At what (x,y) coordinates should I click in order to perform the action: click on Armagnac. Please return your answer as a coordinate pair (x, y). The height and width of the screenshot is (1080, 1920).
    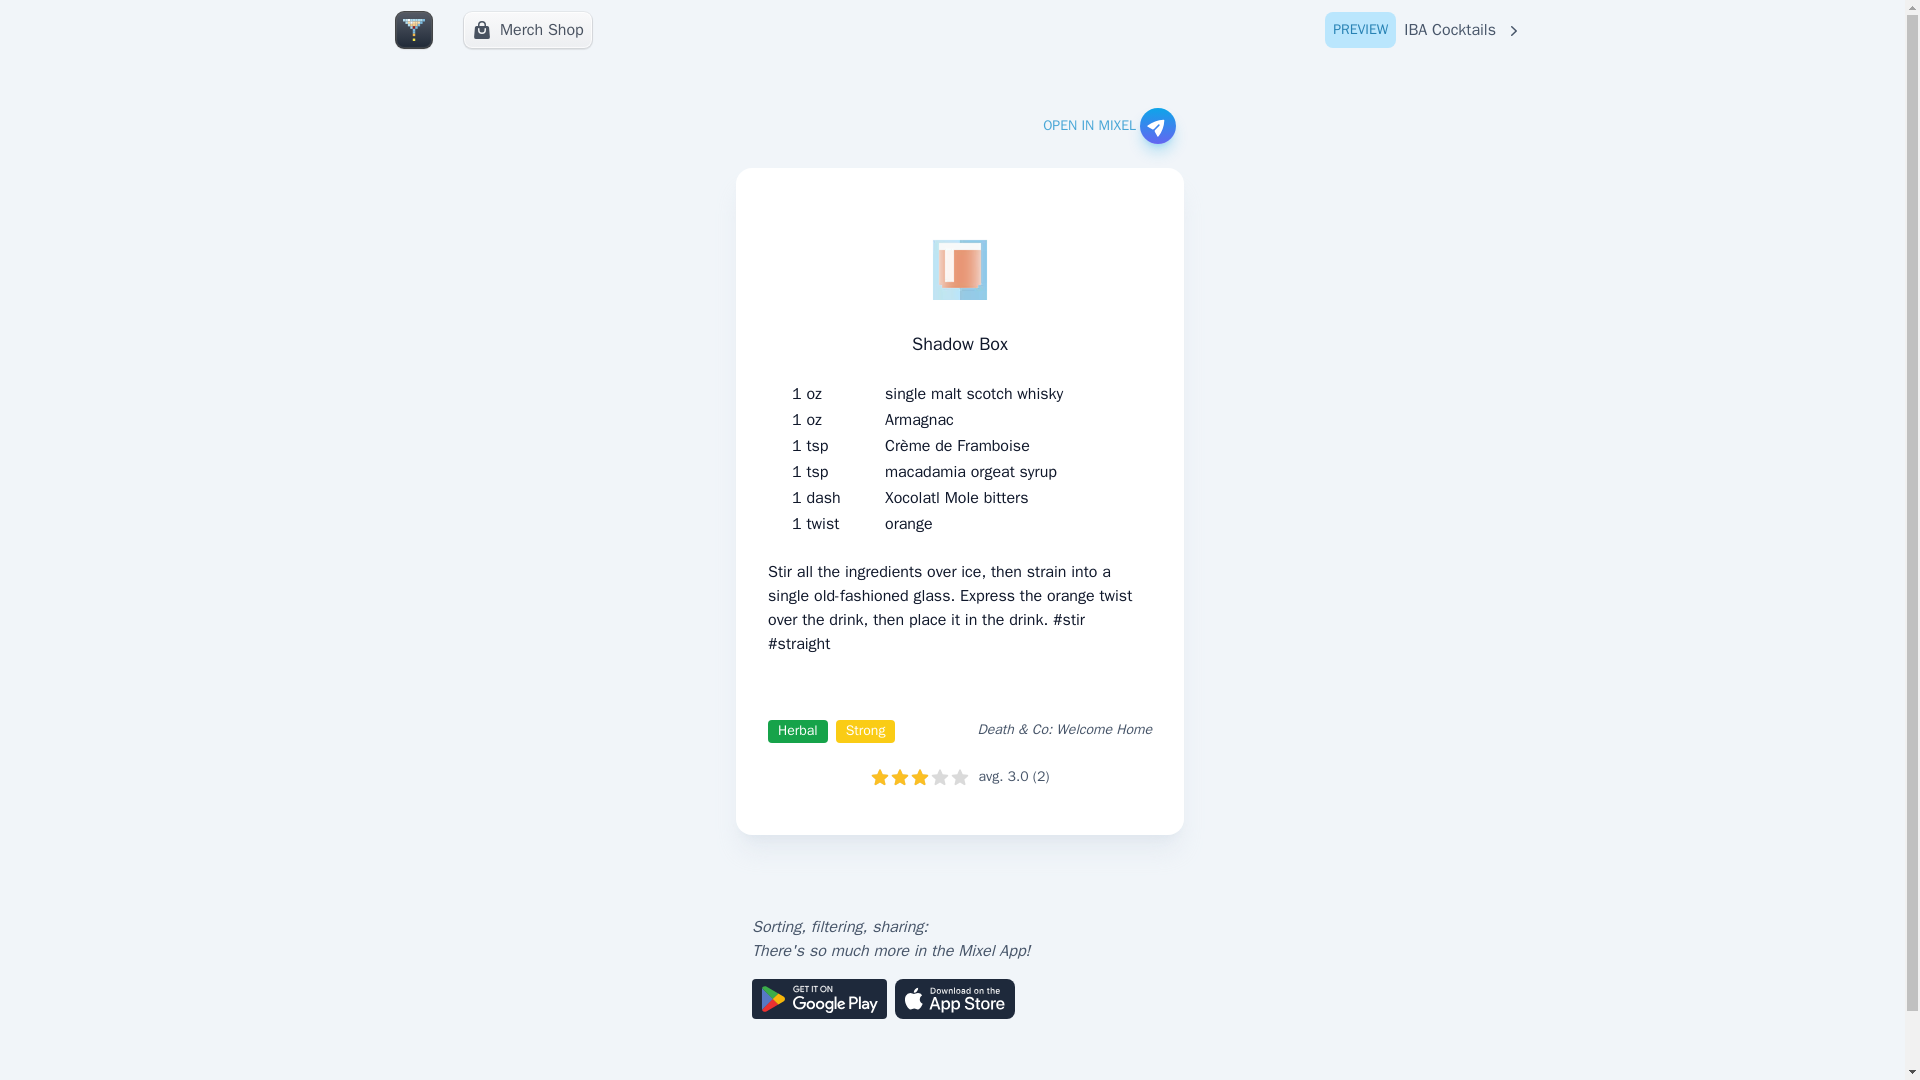
    Looking at the image, I should click on (920, 420).